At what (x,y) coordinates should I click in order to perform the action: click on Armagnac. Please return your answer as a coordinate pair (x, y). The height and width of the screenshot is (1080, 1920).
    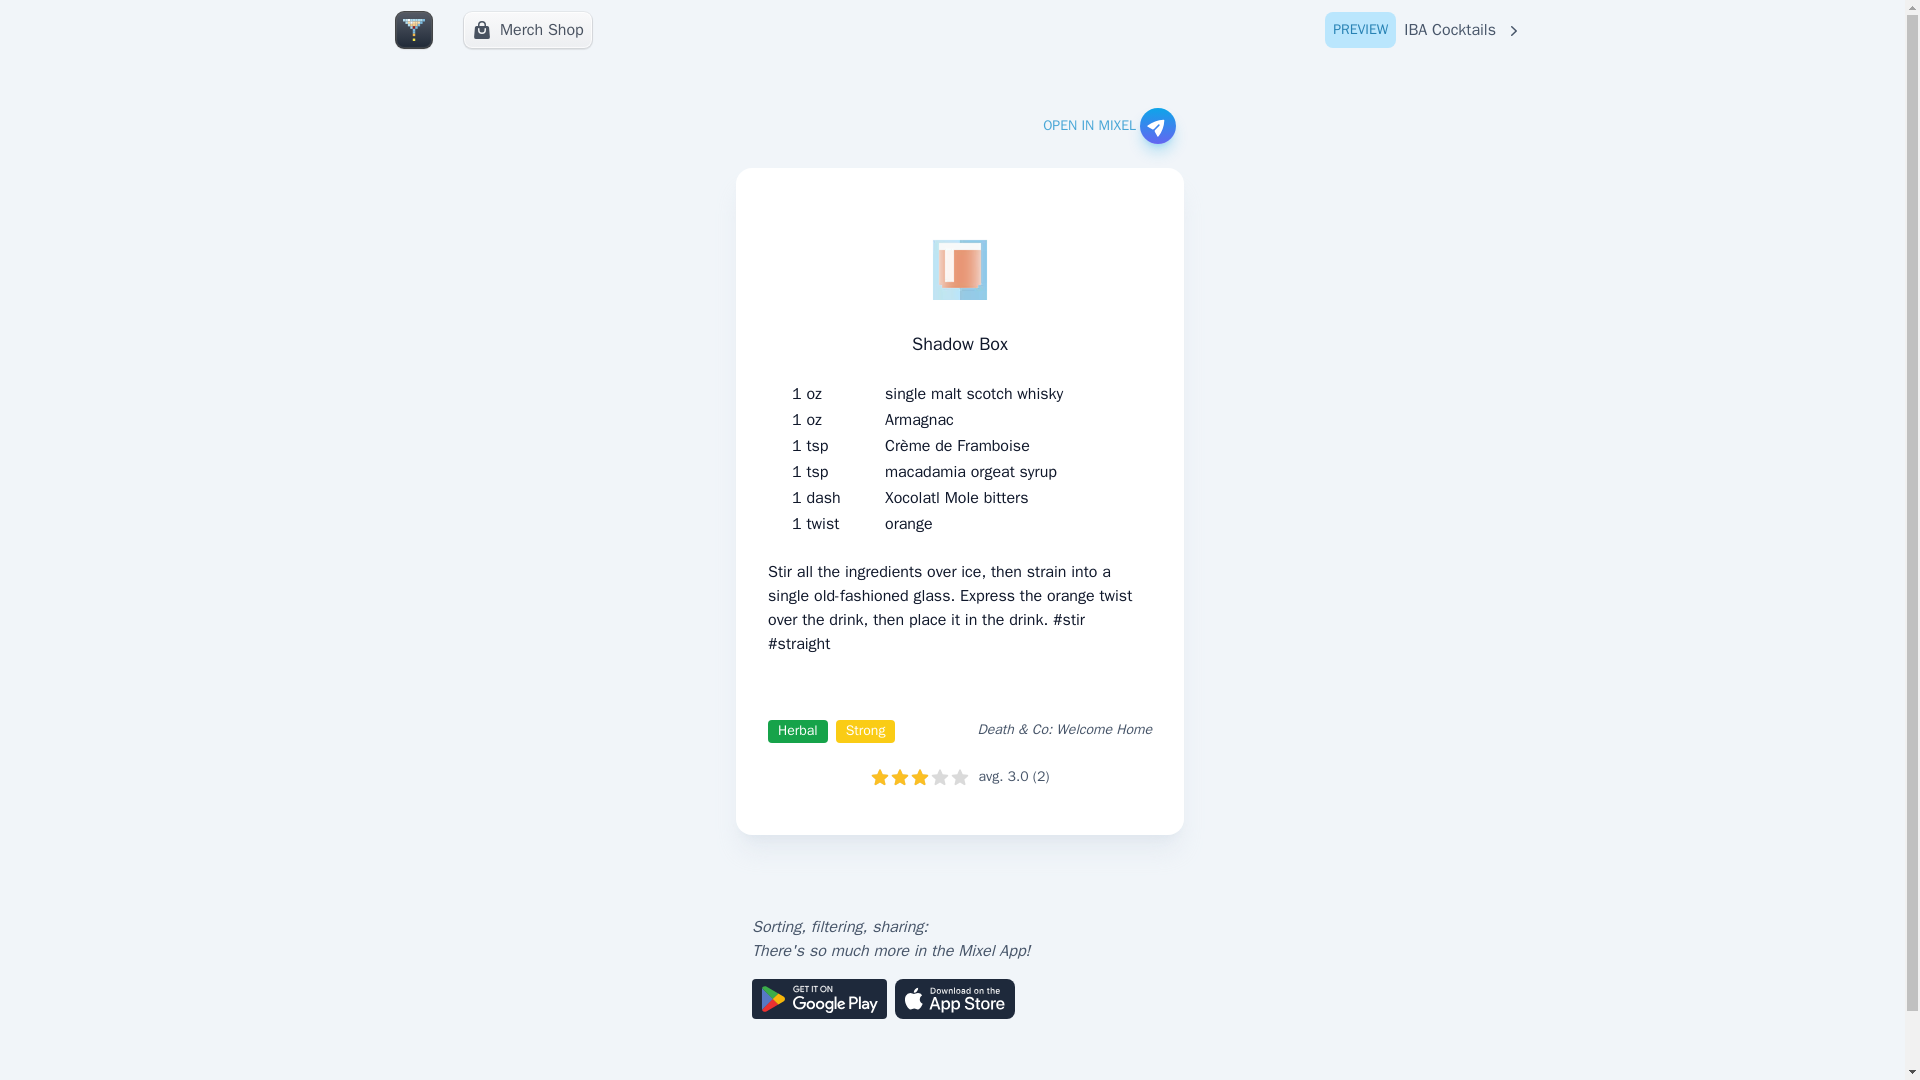
    Looking at the image, I should click on (920, 420).